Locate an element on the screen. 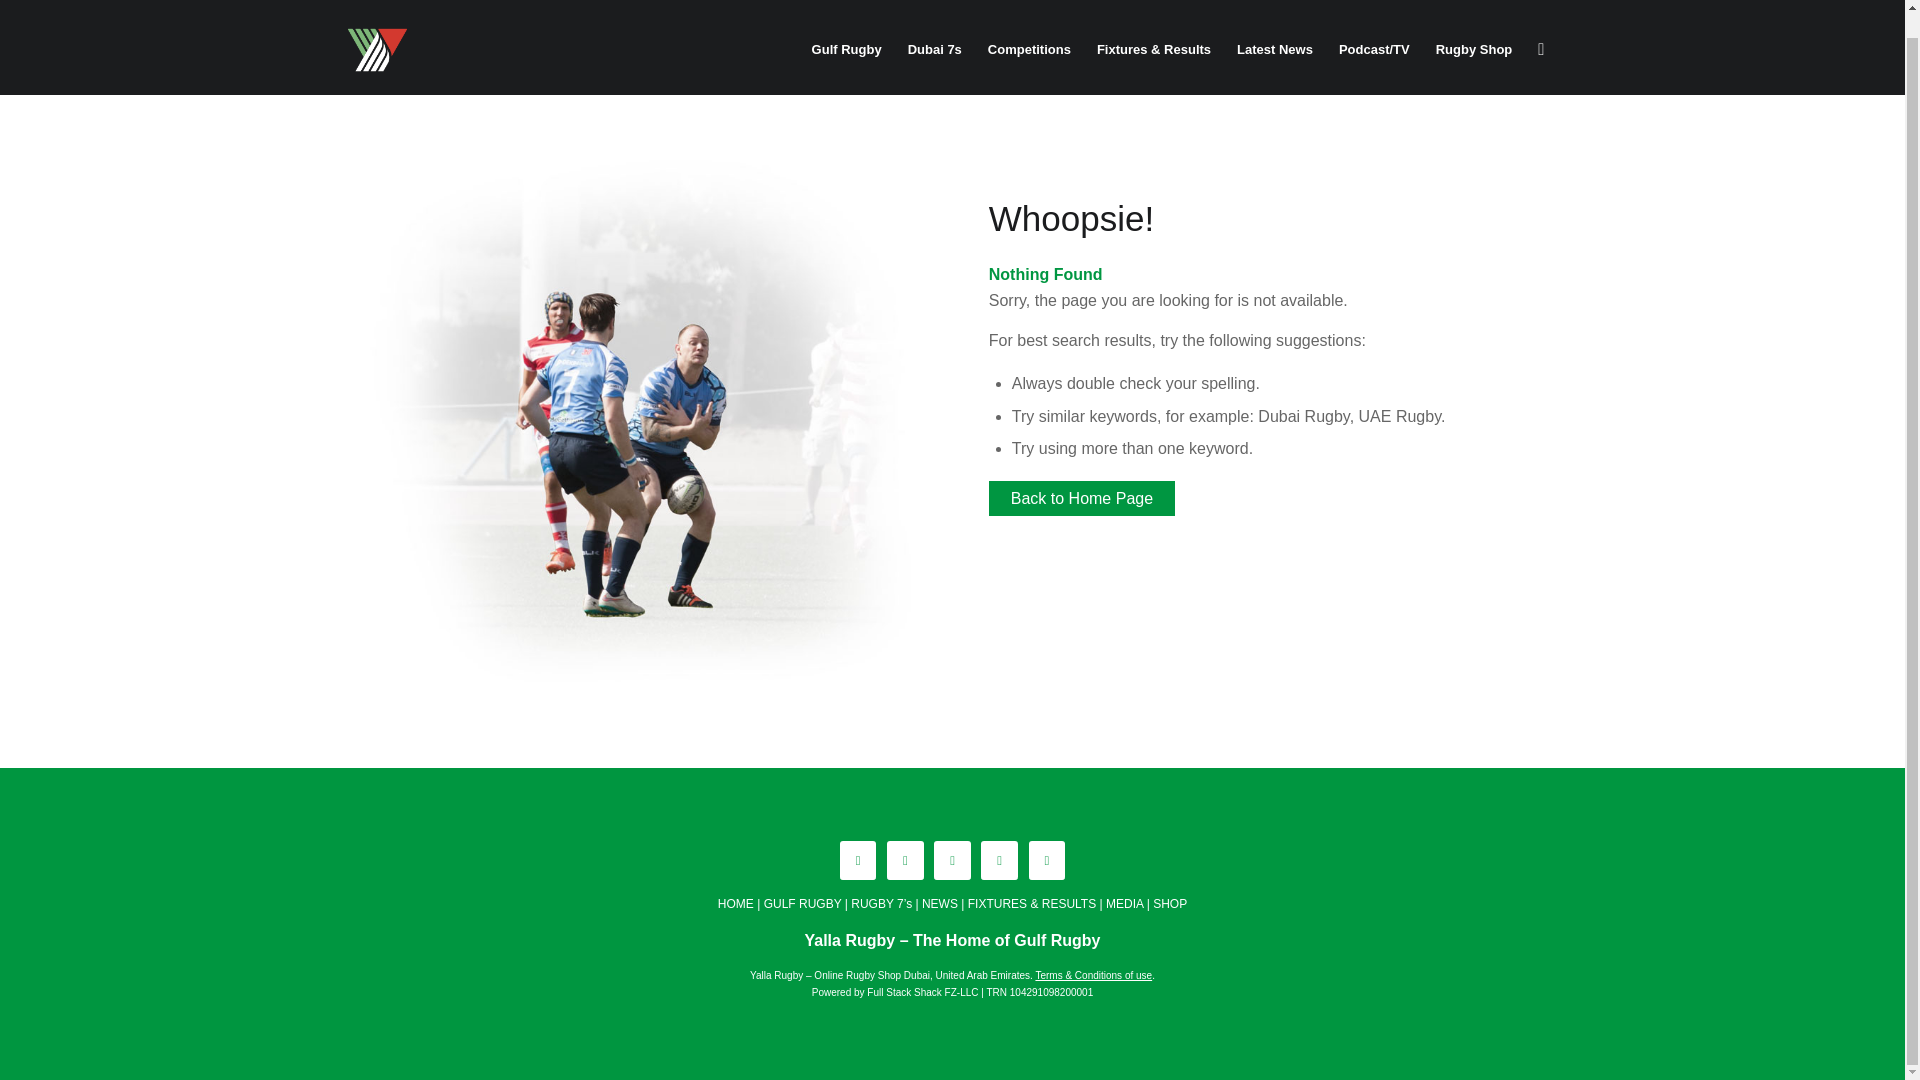 Image resolution: width=1920 pixels, height=1080 pixels. Shop is located at coordinates (1416, 2).